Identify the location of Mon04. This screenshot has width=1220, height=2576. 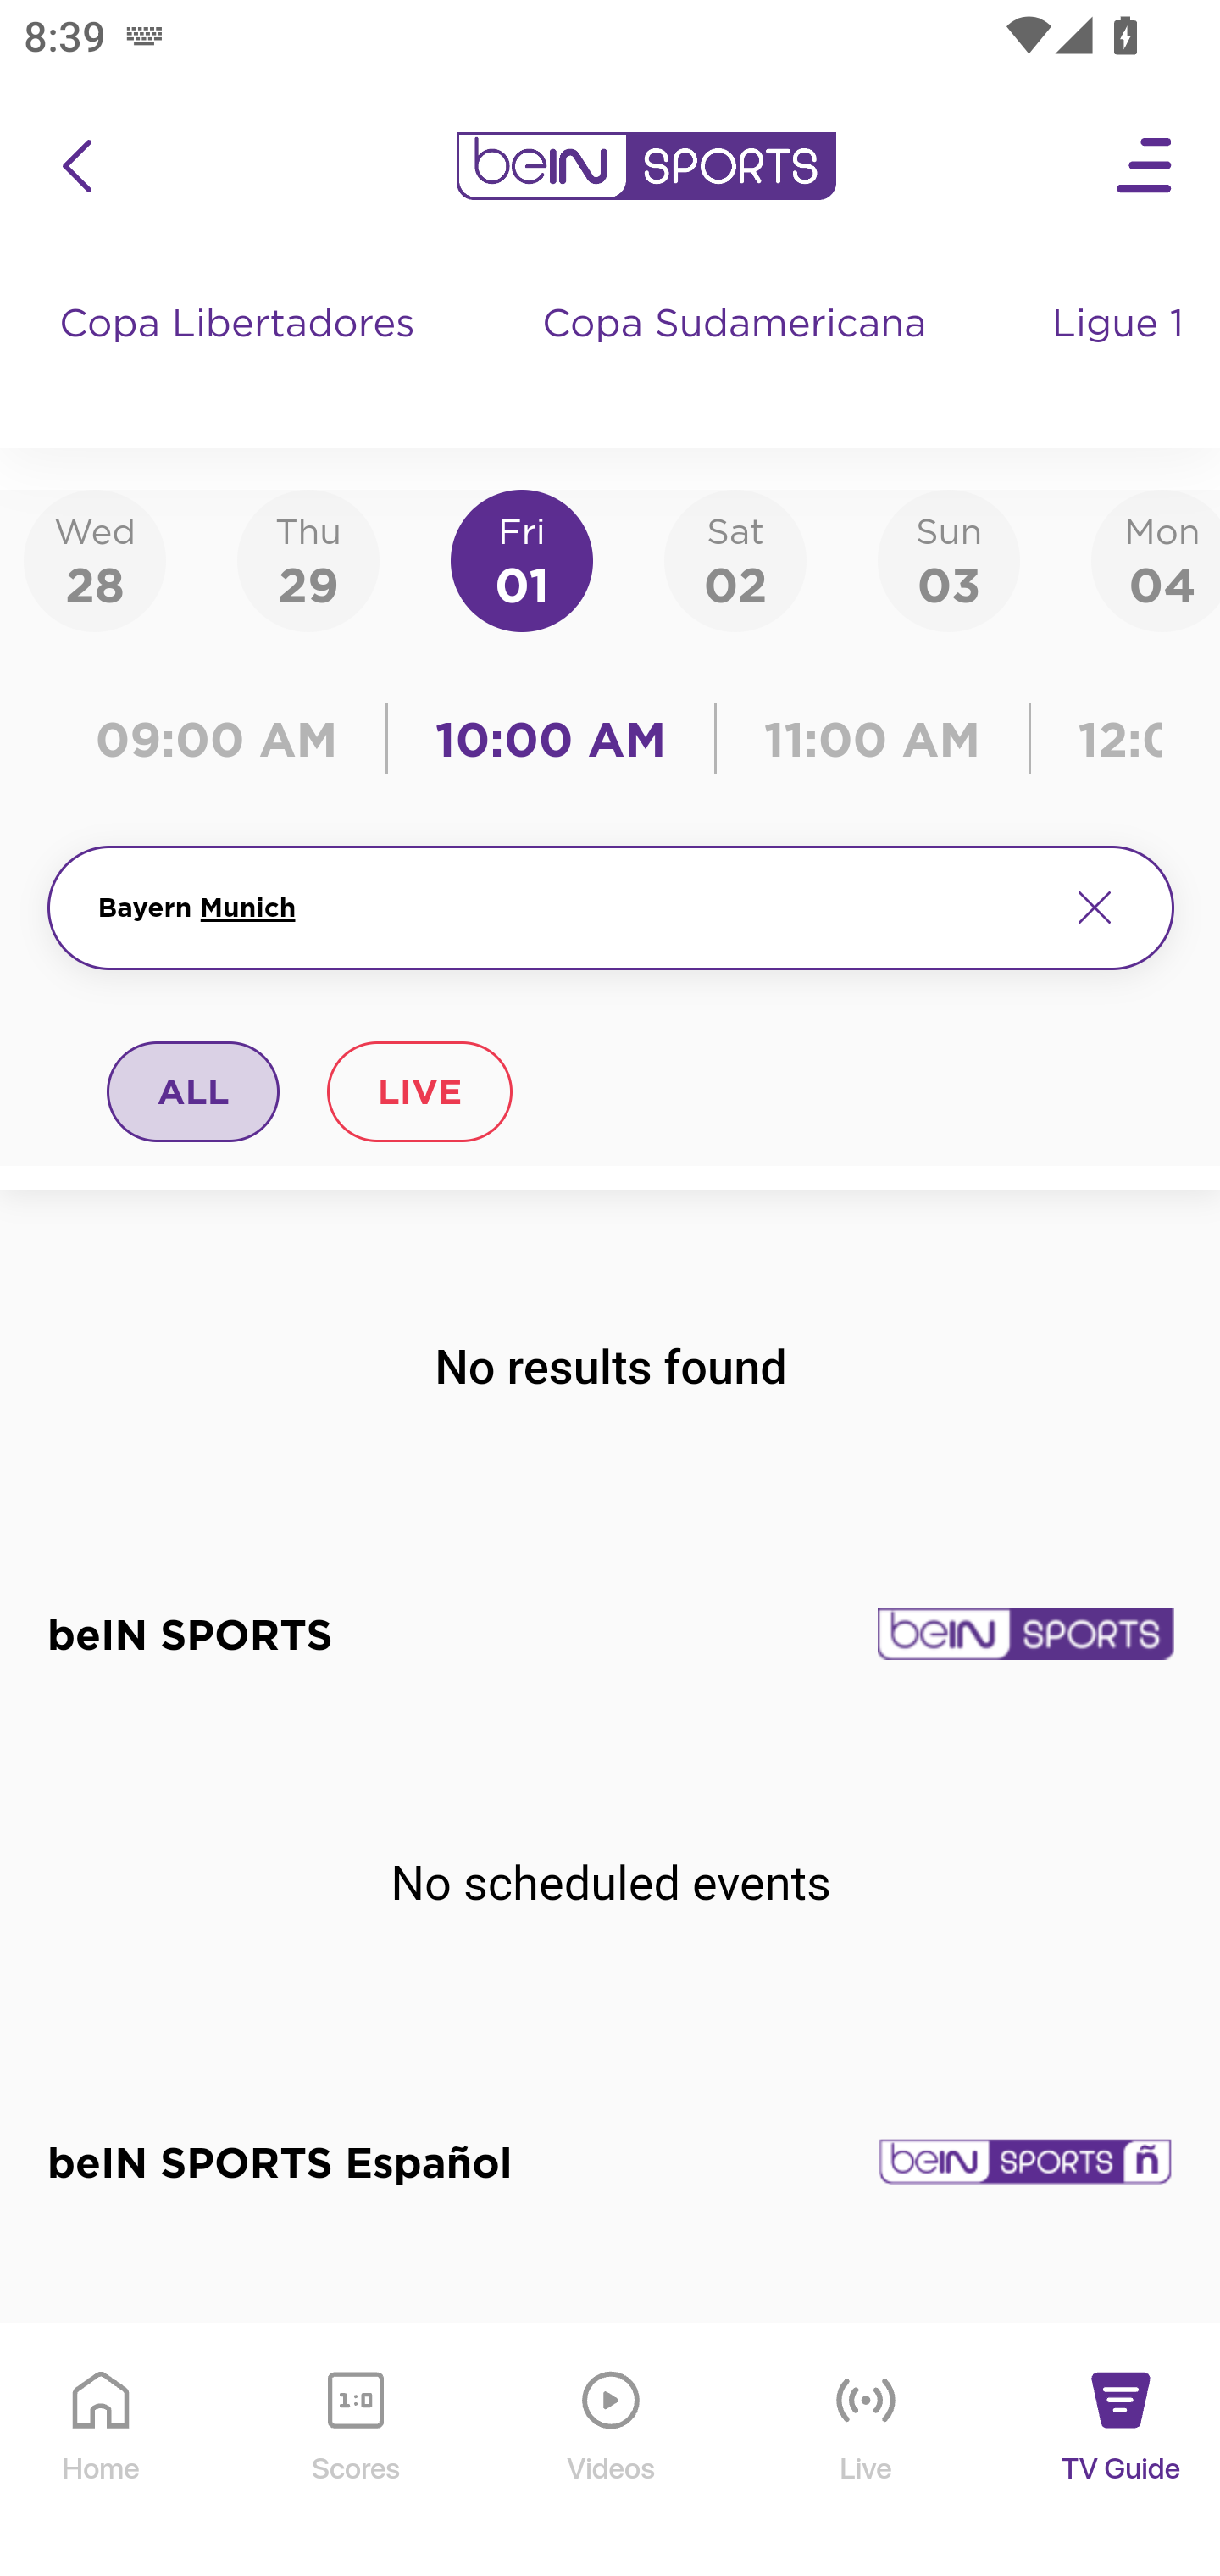
(1156, 559).